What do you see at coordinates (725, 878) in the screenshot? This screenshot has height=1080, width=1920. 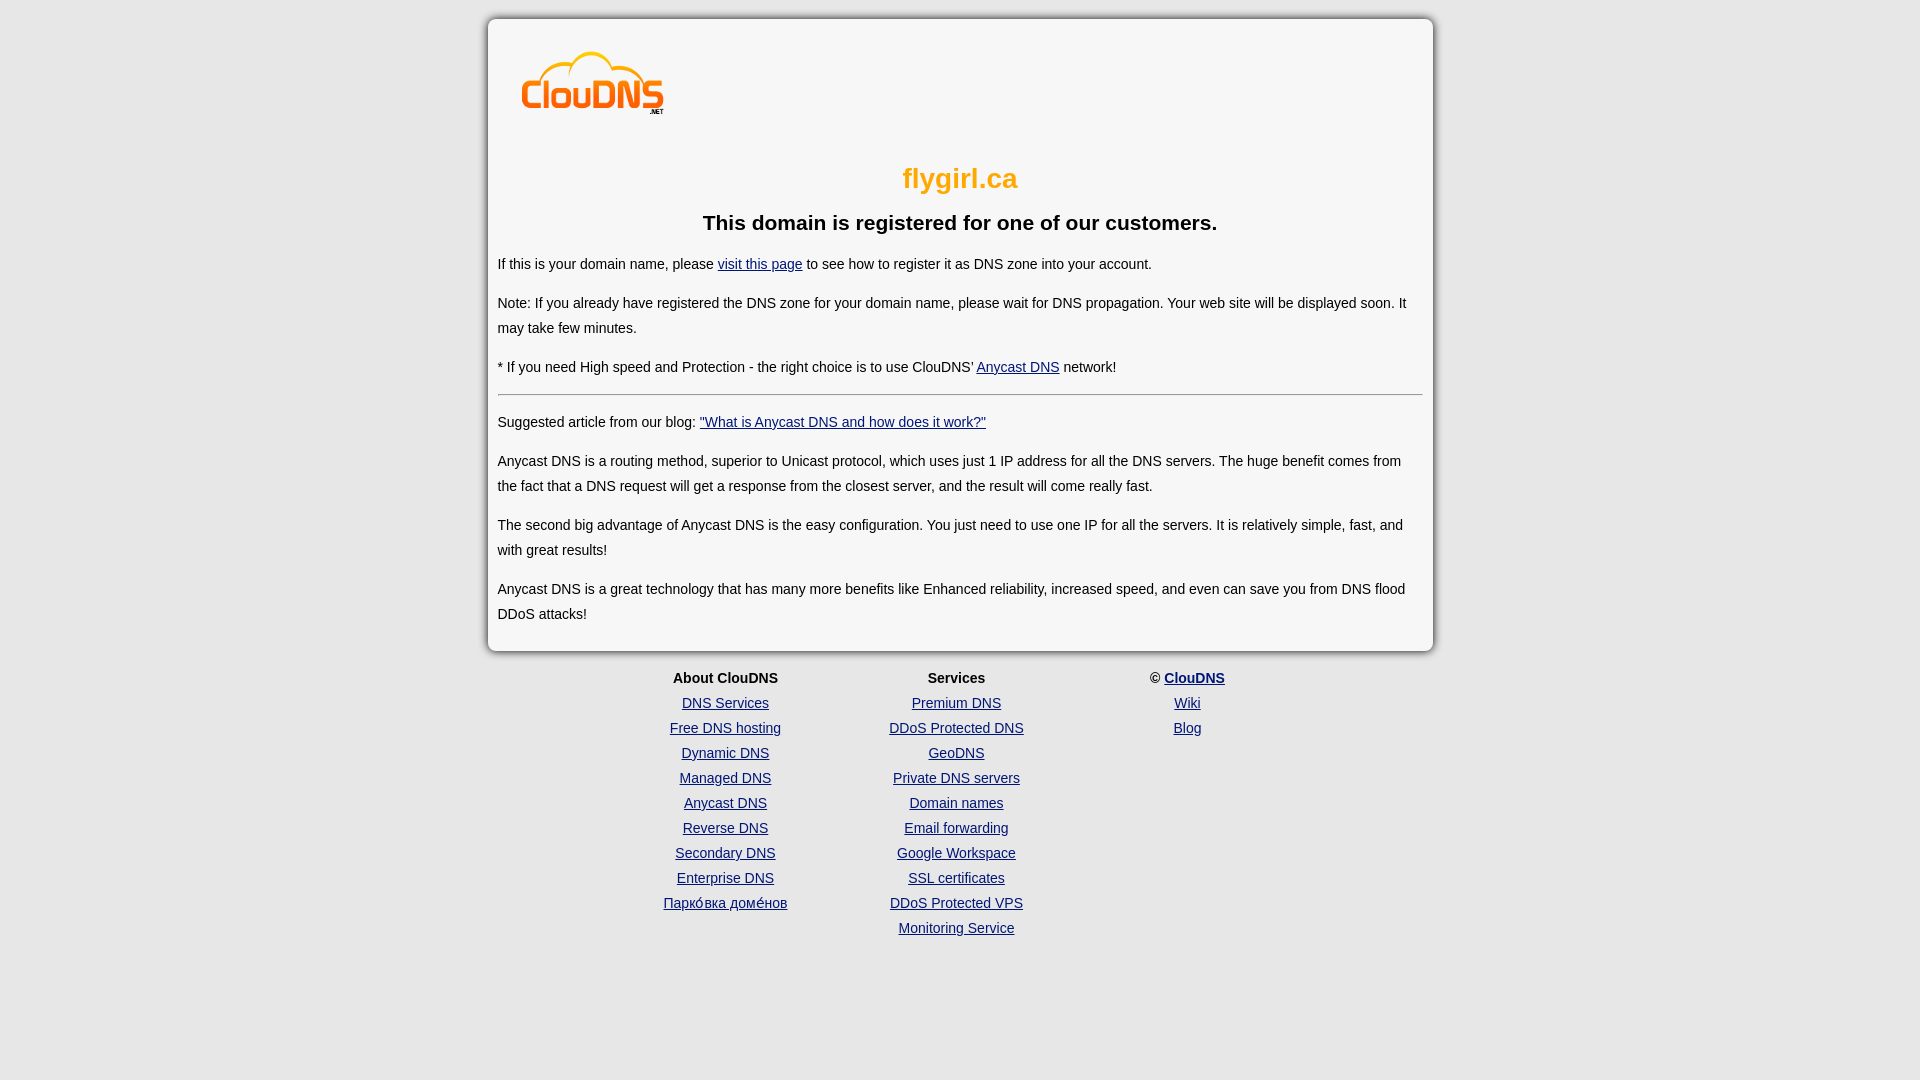 I see `Enterprise DNS` at bounding box center [725, 878].